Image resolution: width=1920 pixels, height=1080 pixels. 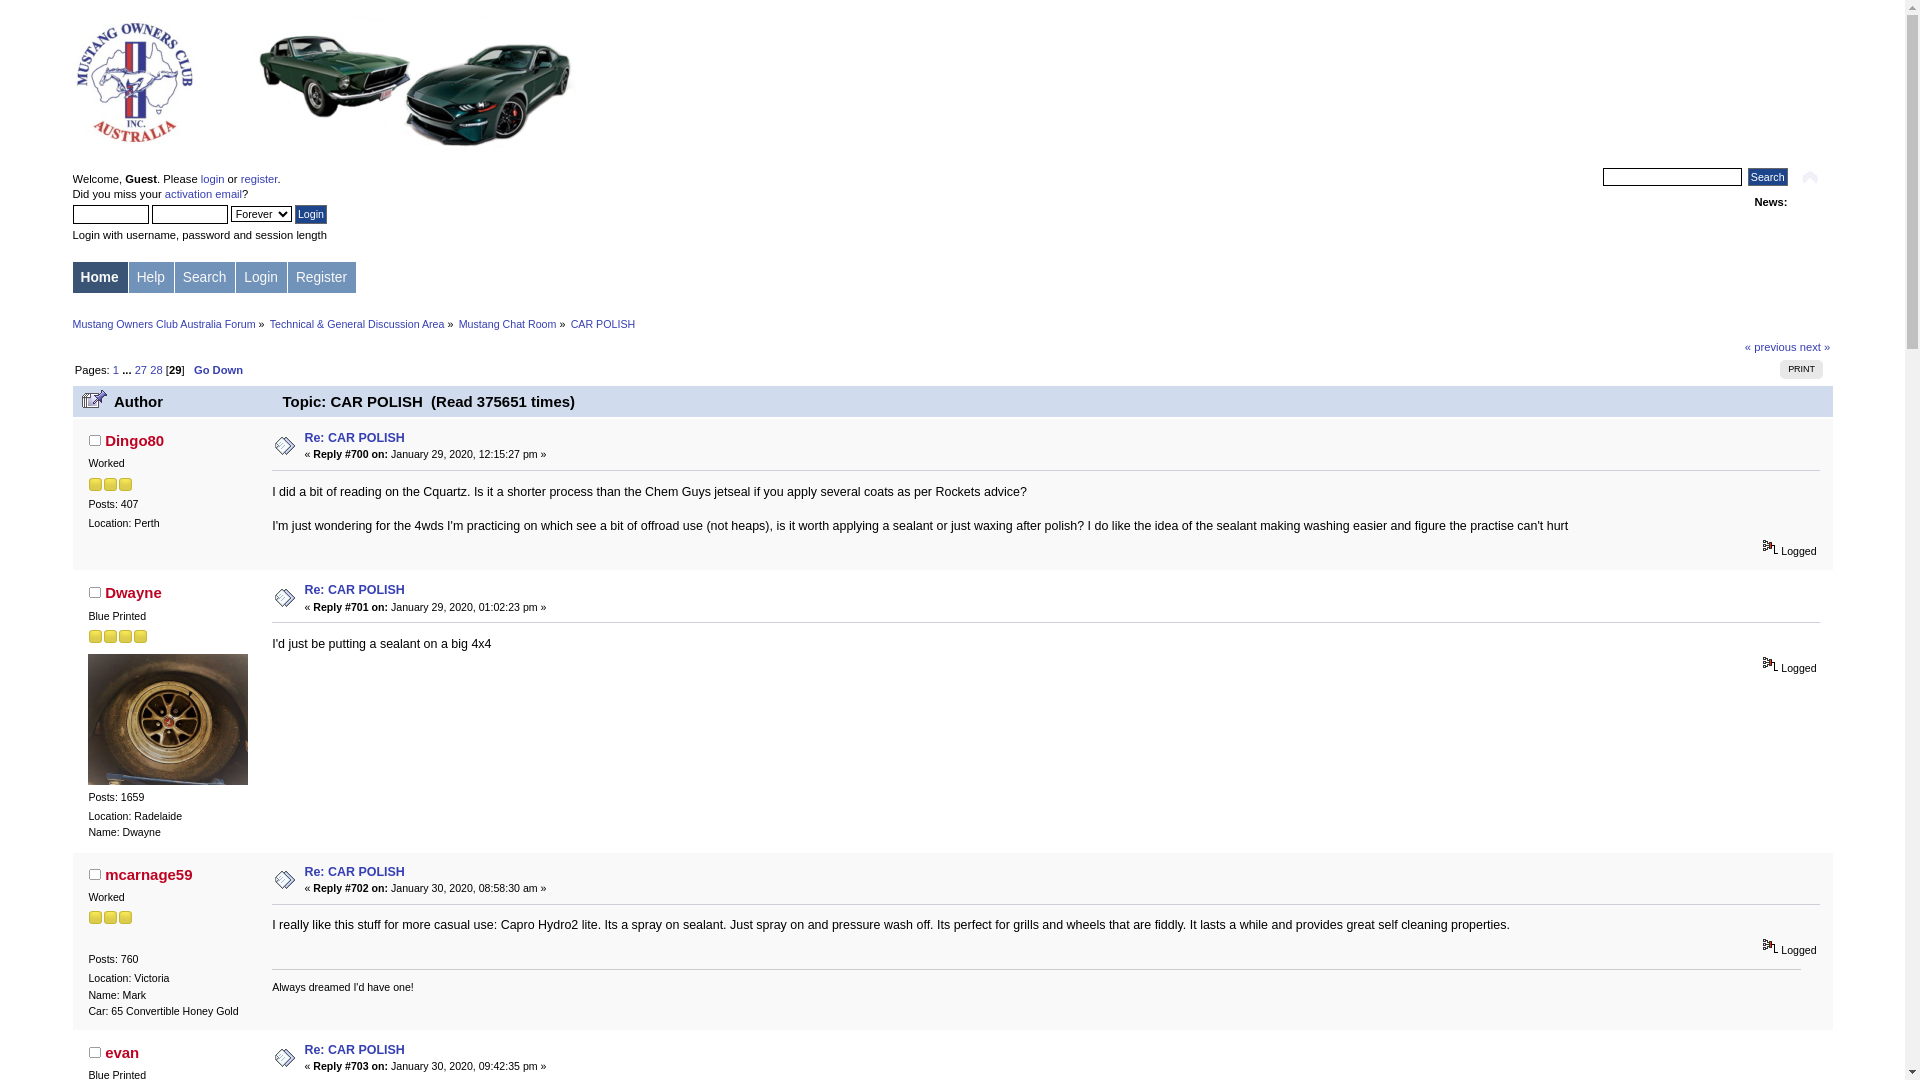 What do you see at coordinates (354, 438) in the screenshot?
I see `Re: CAR POLISH` at bounding box center [354, 438].